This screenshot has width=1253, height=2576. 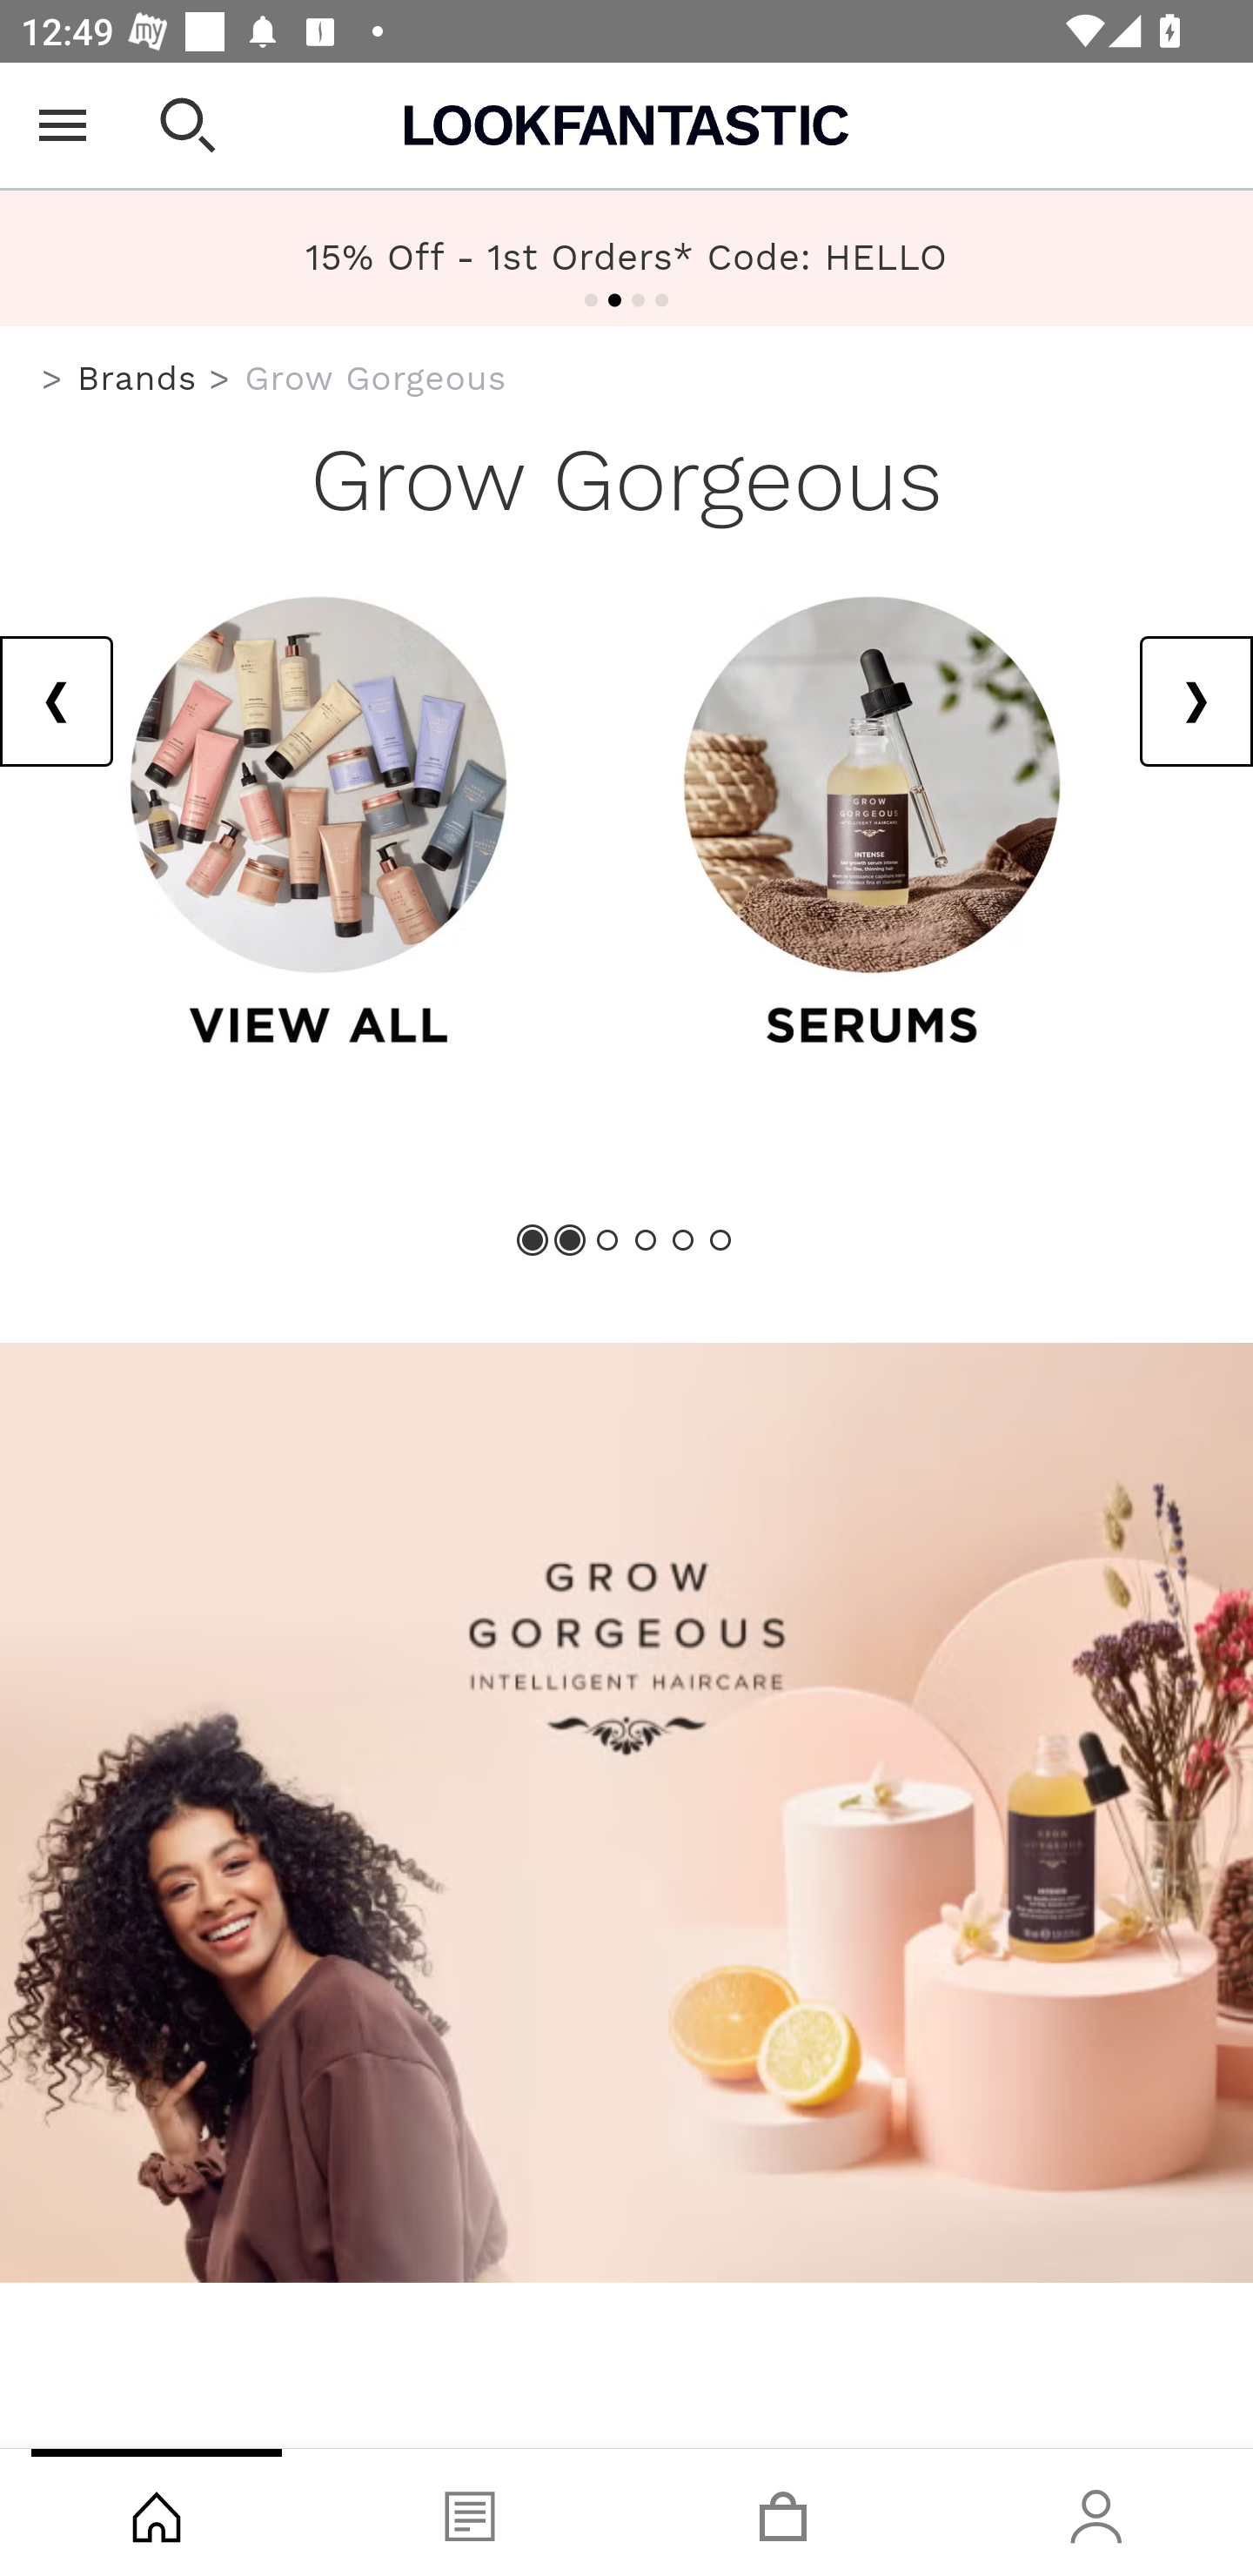 What do you see at coordinates (626, 1814) in the screenshot?
I see `Shop Grow Gorgeous` at bounding box center [626, 1814].